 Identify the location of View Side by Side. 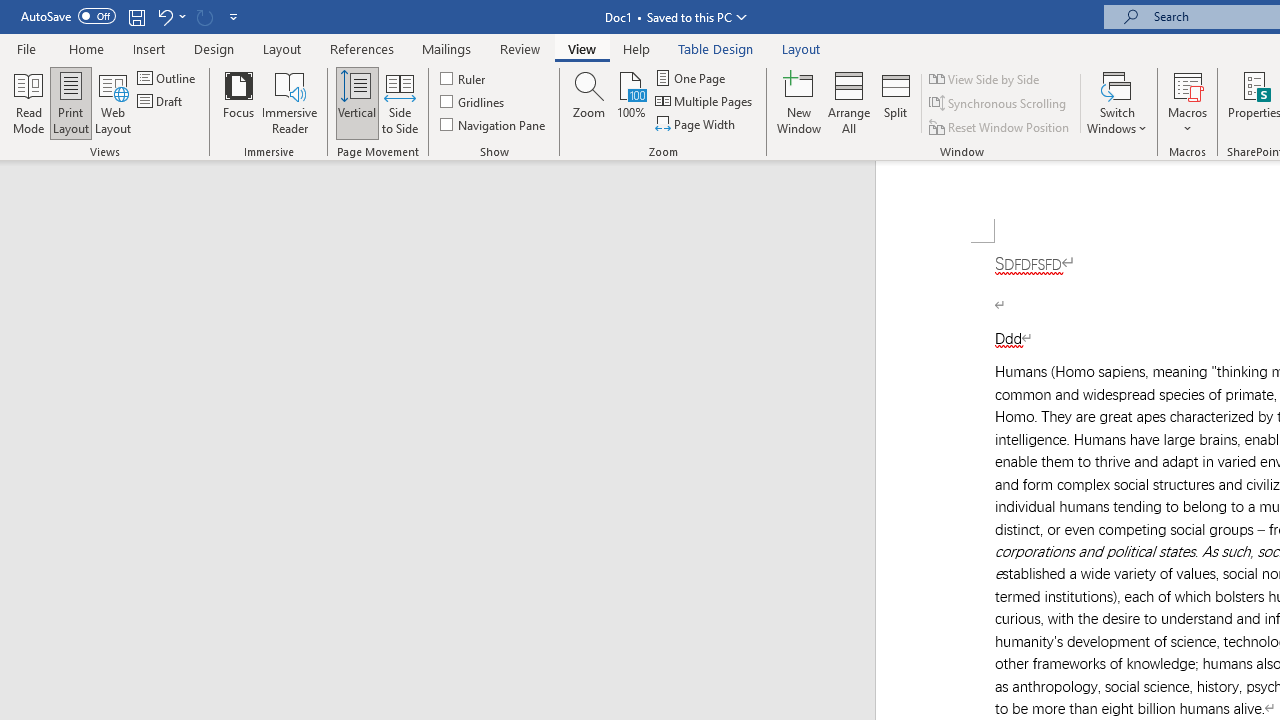
(985, 78).